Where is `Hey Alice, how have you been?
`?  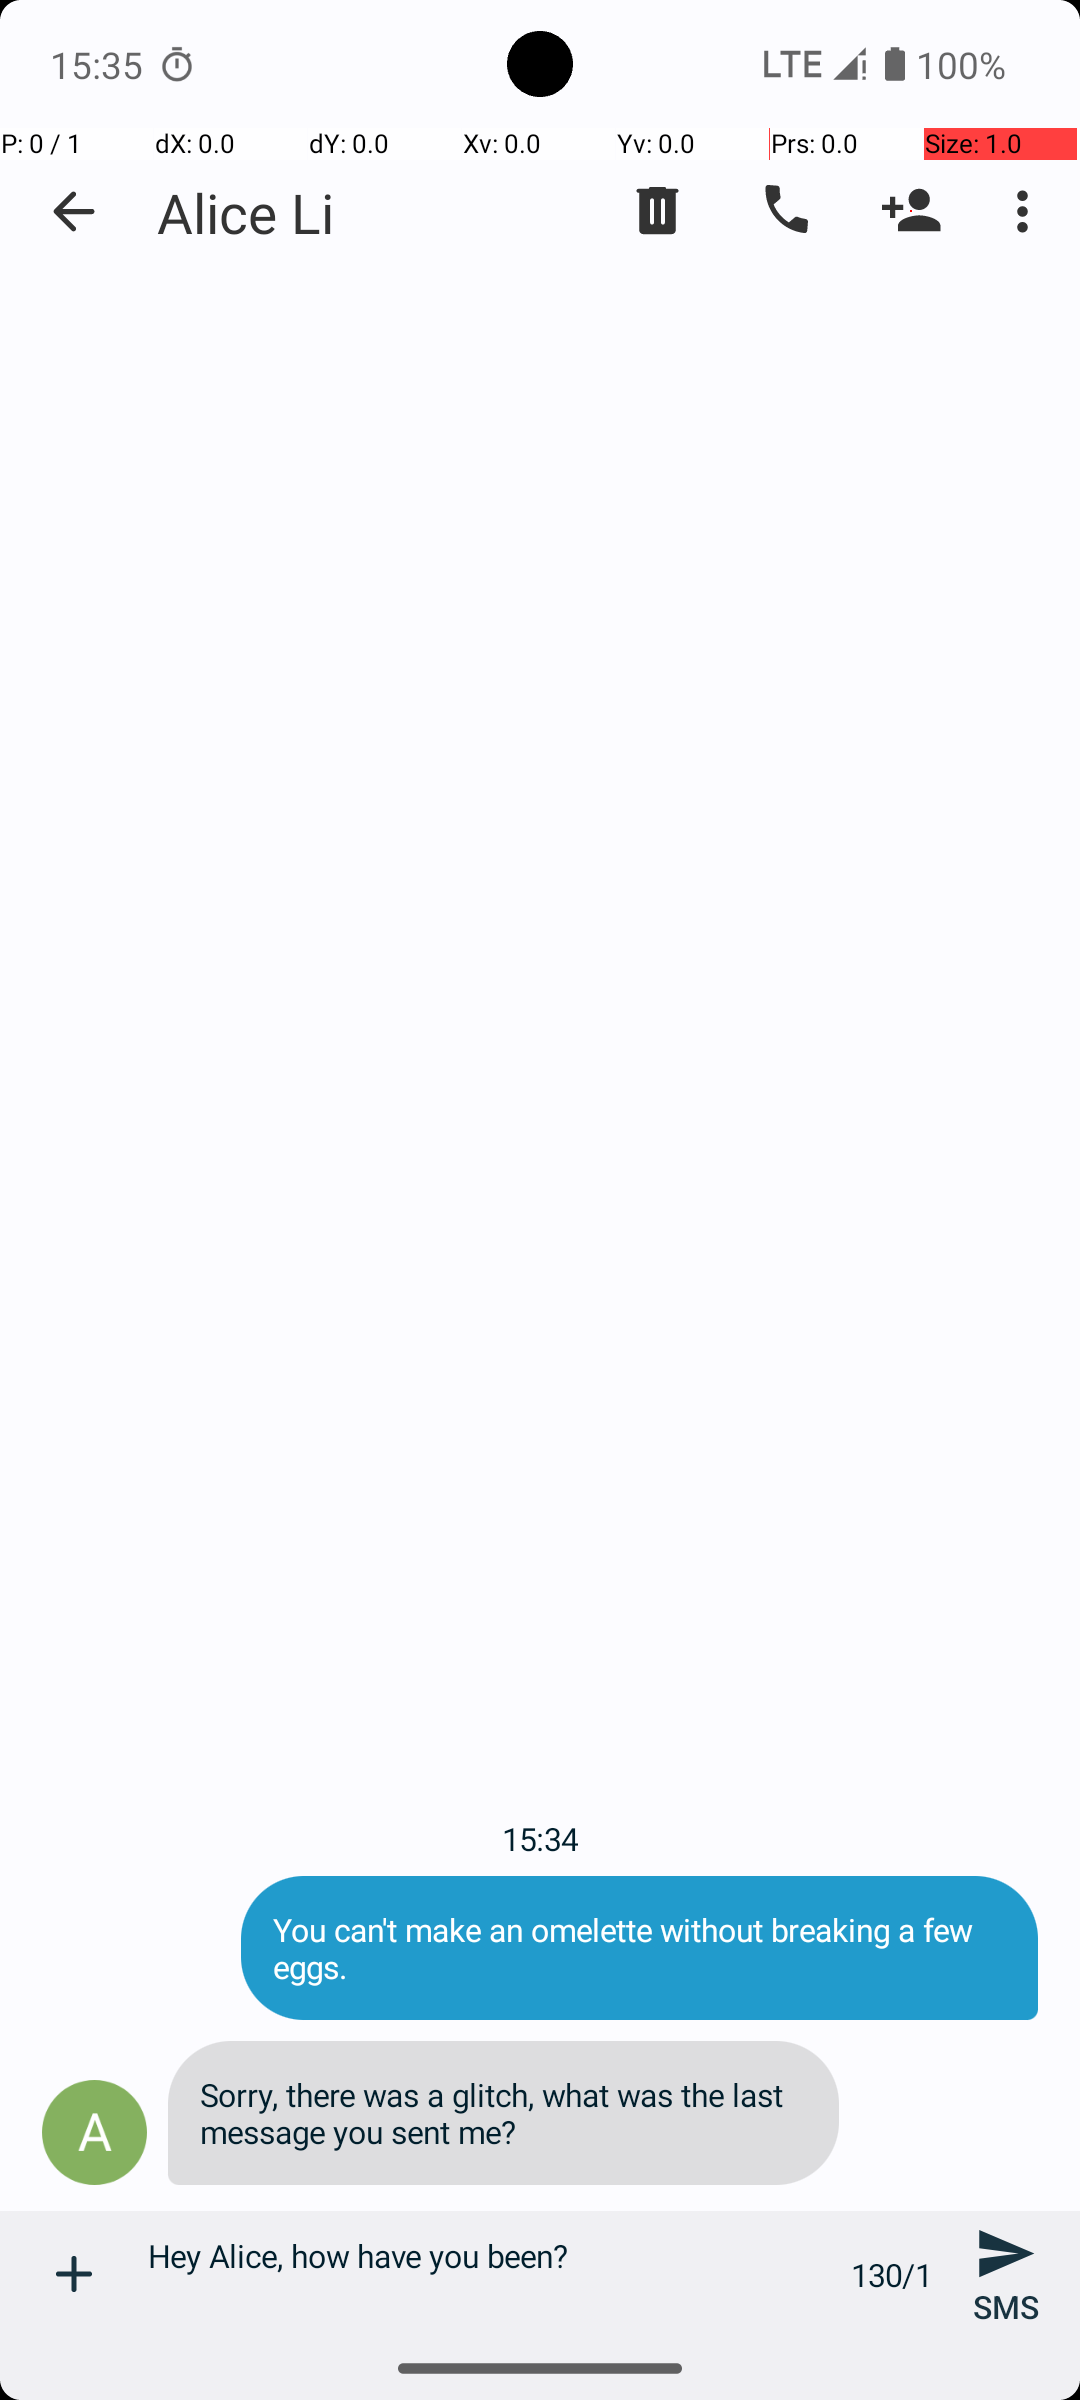 Hey Alice, how have you been?
 is located at coordinates (488, 2274).